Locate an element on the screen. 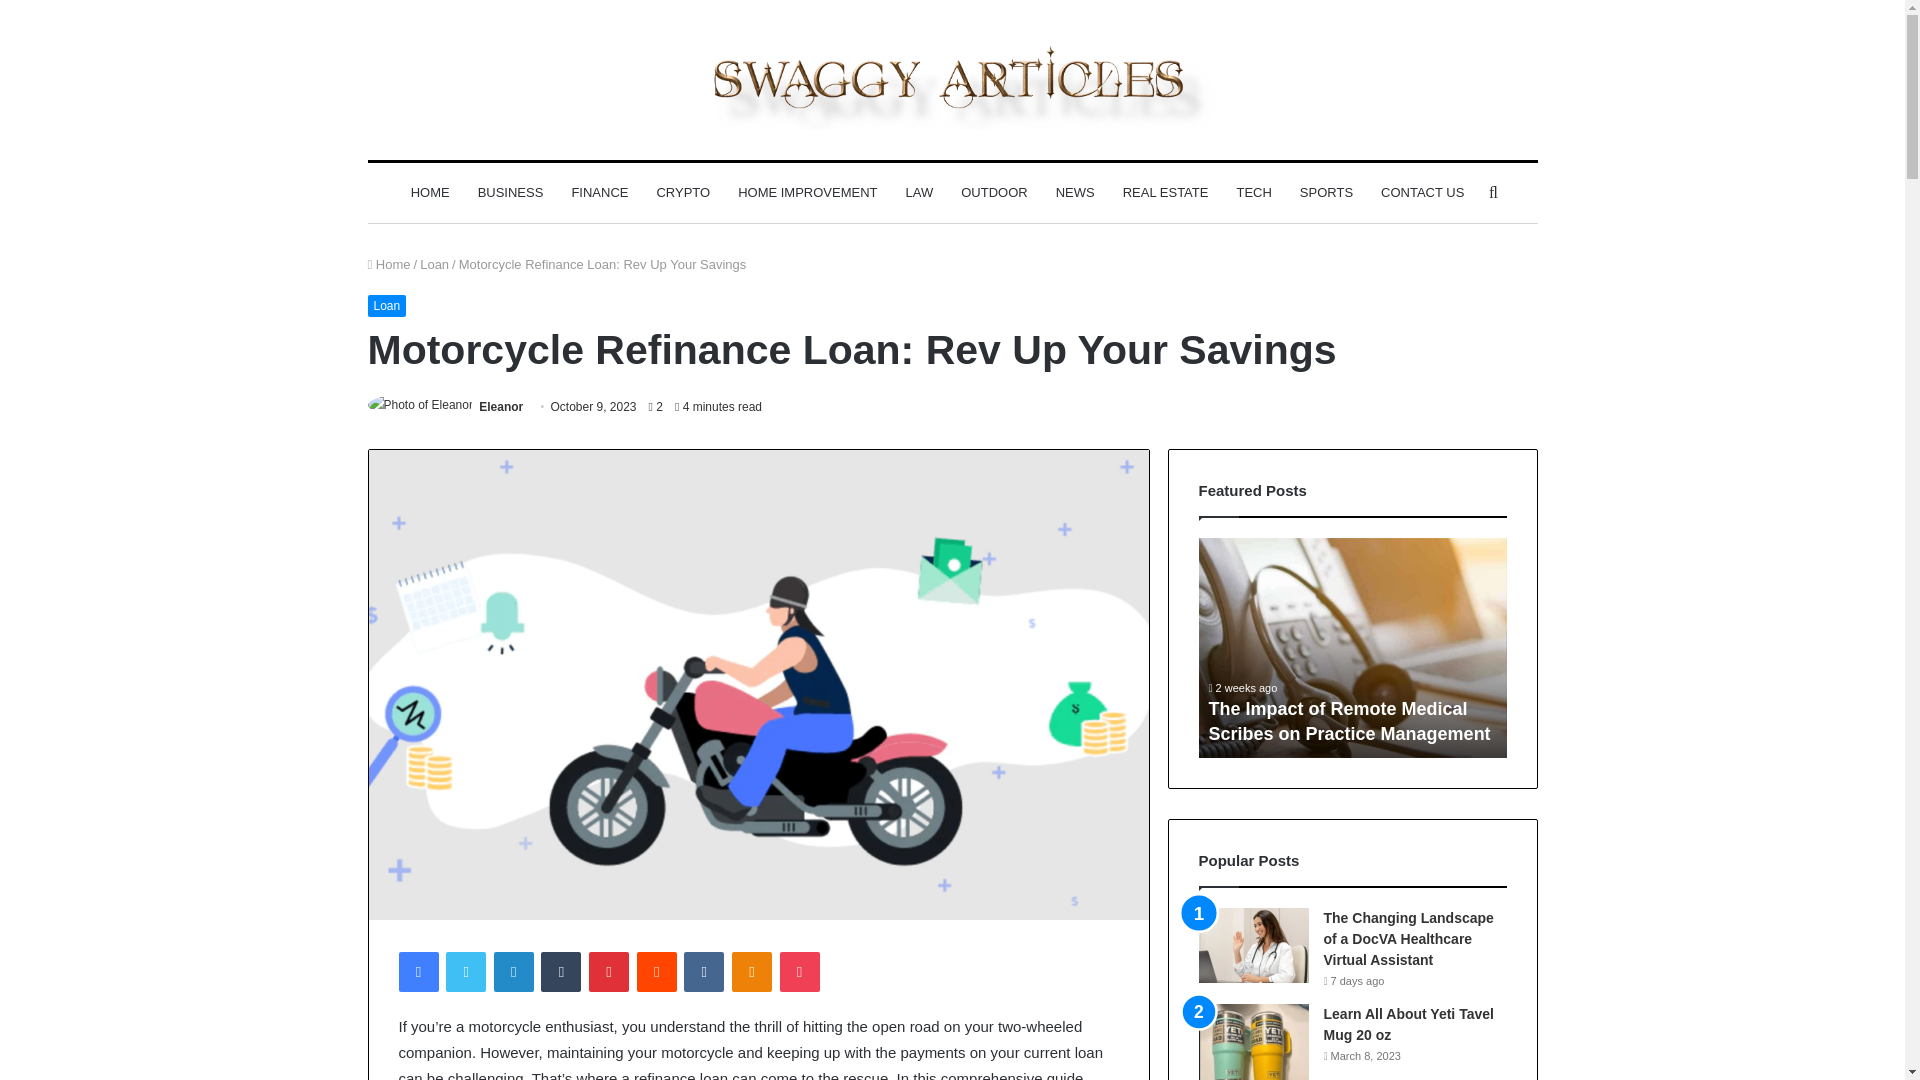 Image resolution: width=1920 pixels, height=1080 pixels. Loan is located at coordinates (434, 264).